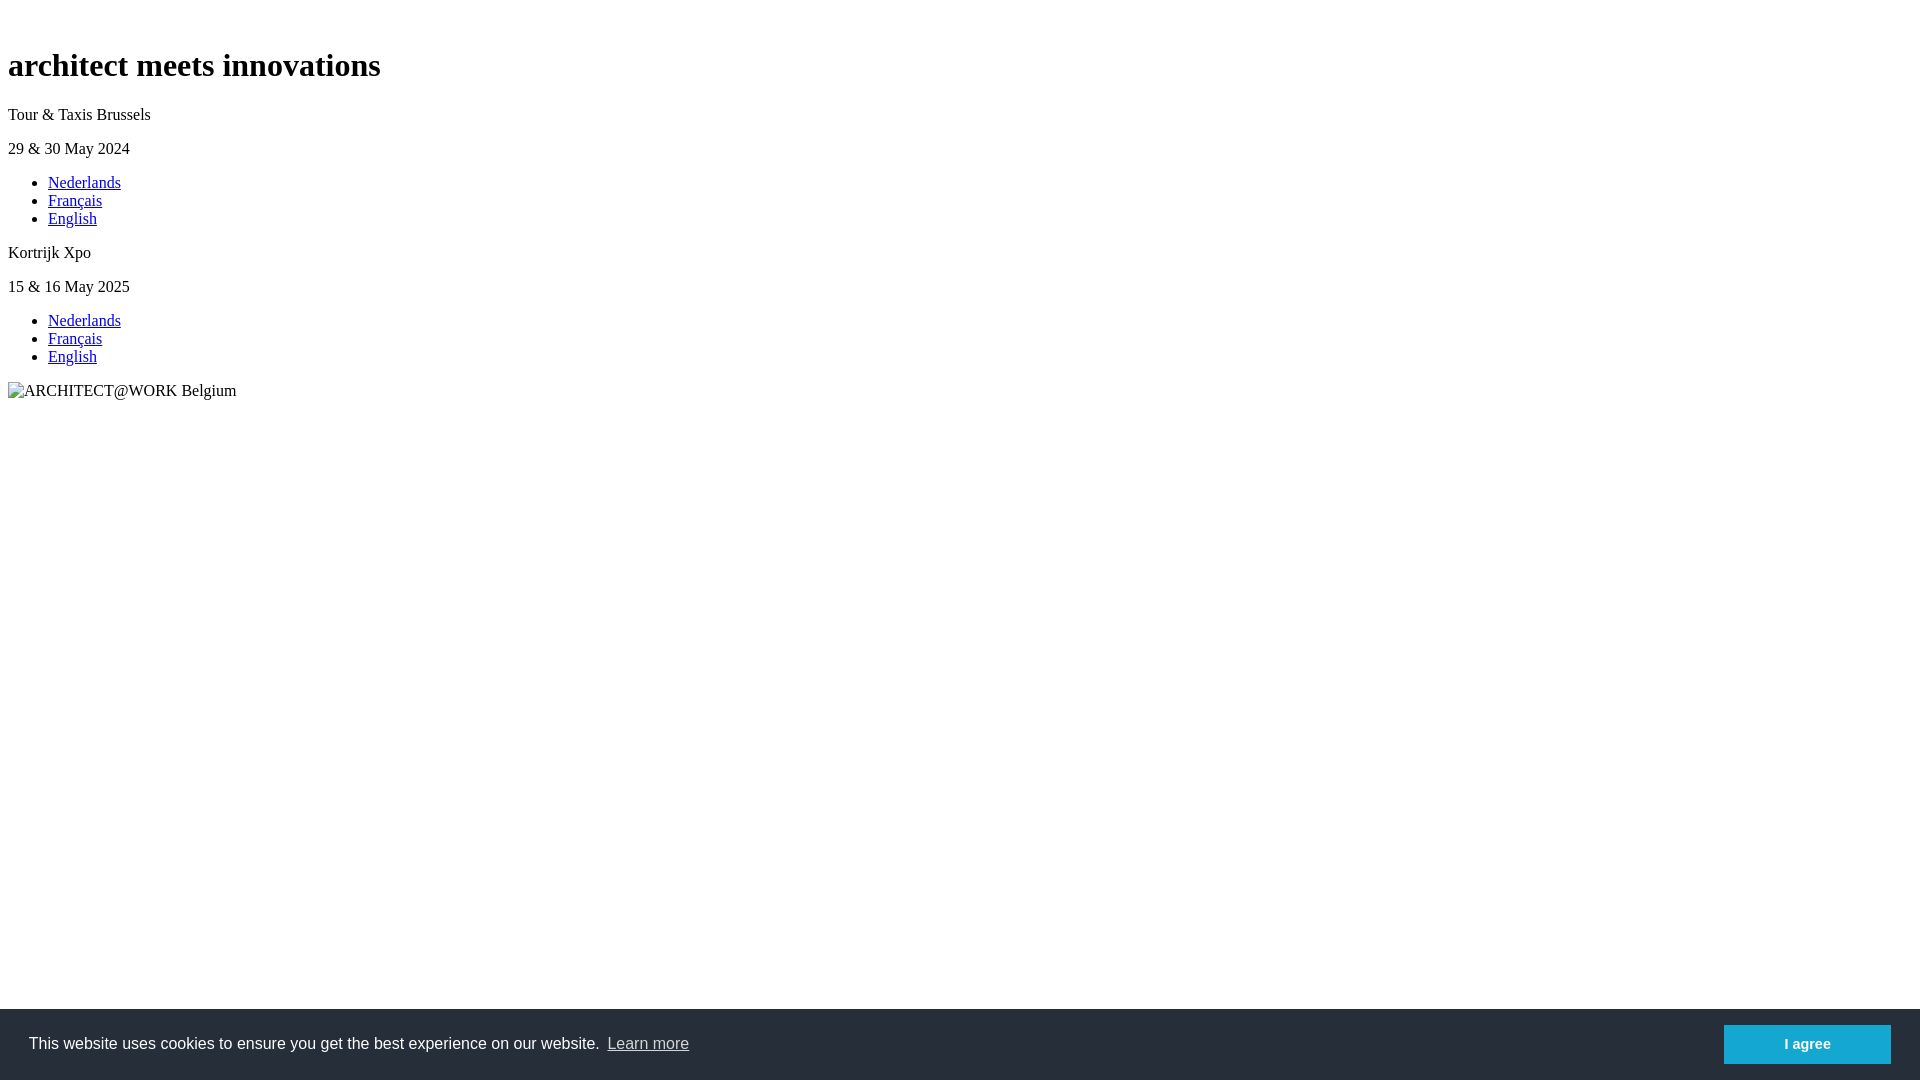  Describe the element at coordinates (648, 1044) in the screenshot. I see `Learn more` at that location.